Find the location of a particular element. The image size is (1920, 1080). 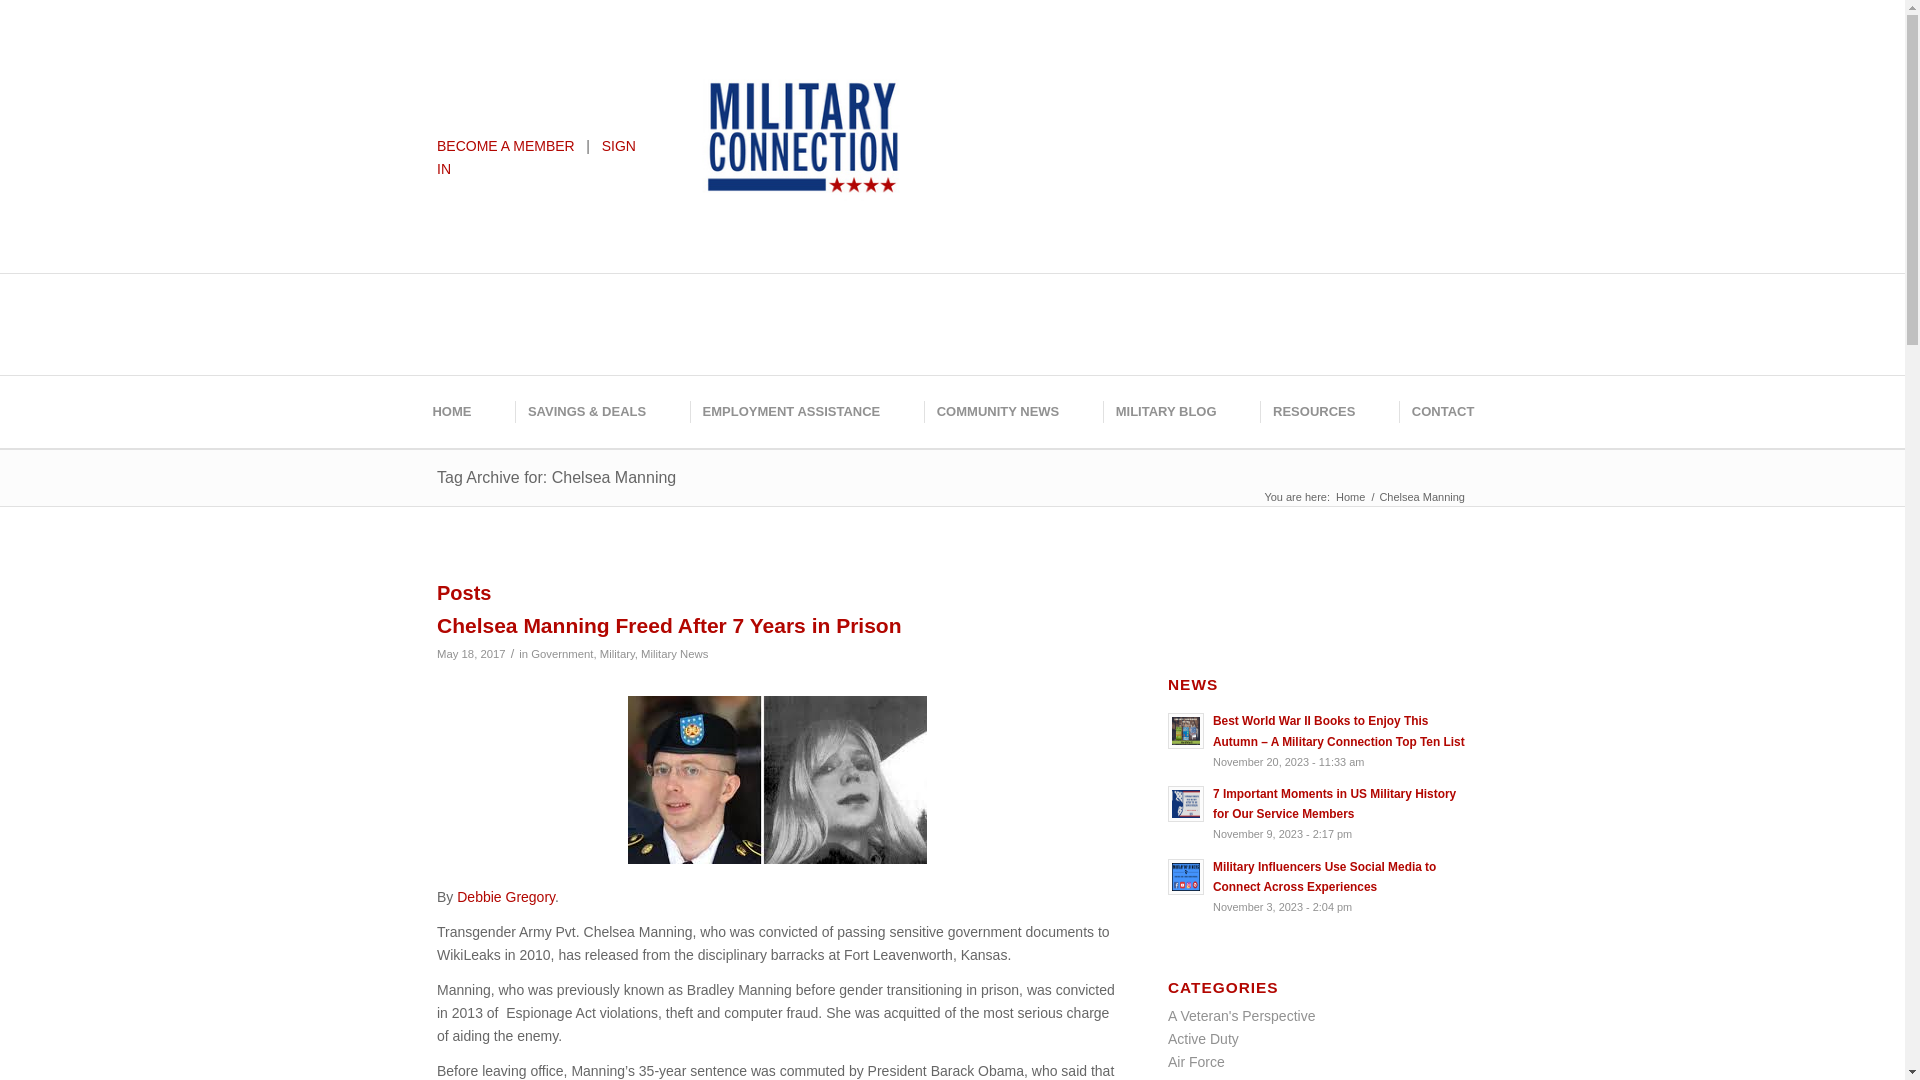

EMPLOYMENT ASSISTANCE is located at coordinates (790, 411).